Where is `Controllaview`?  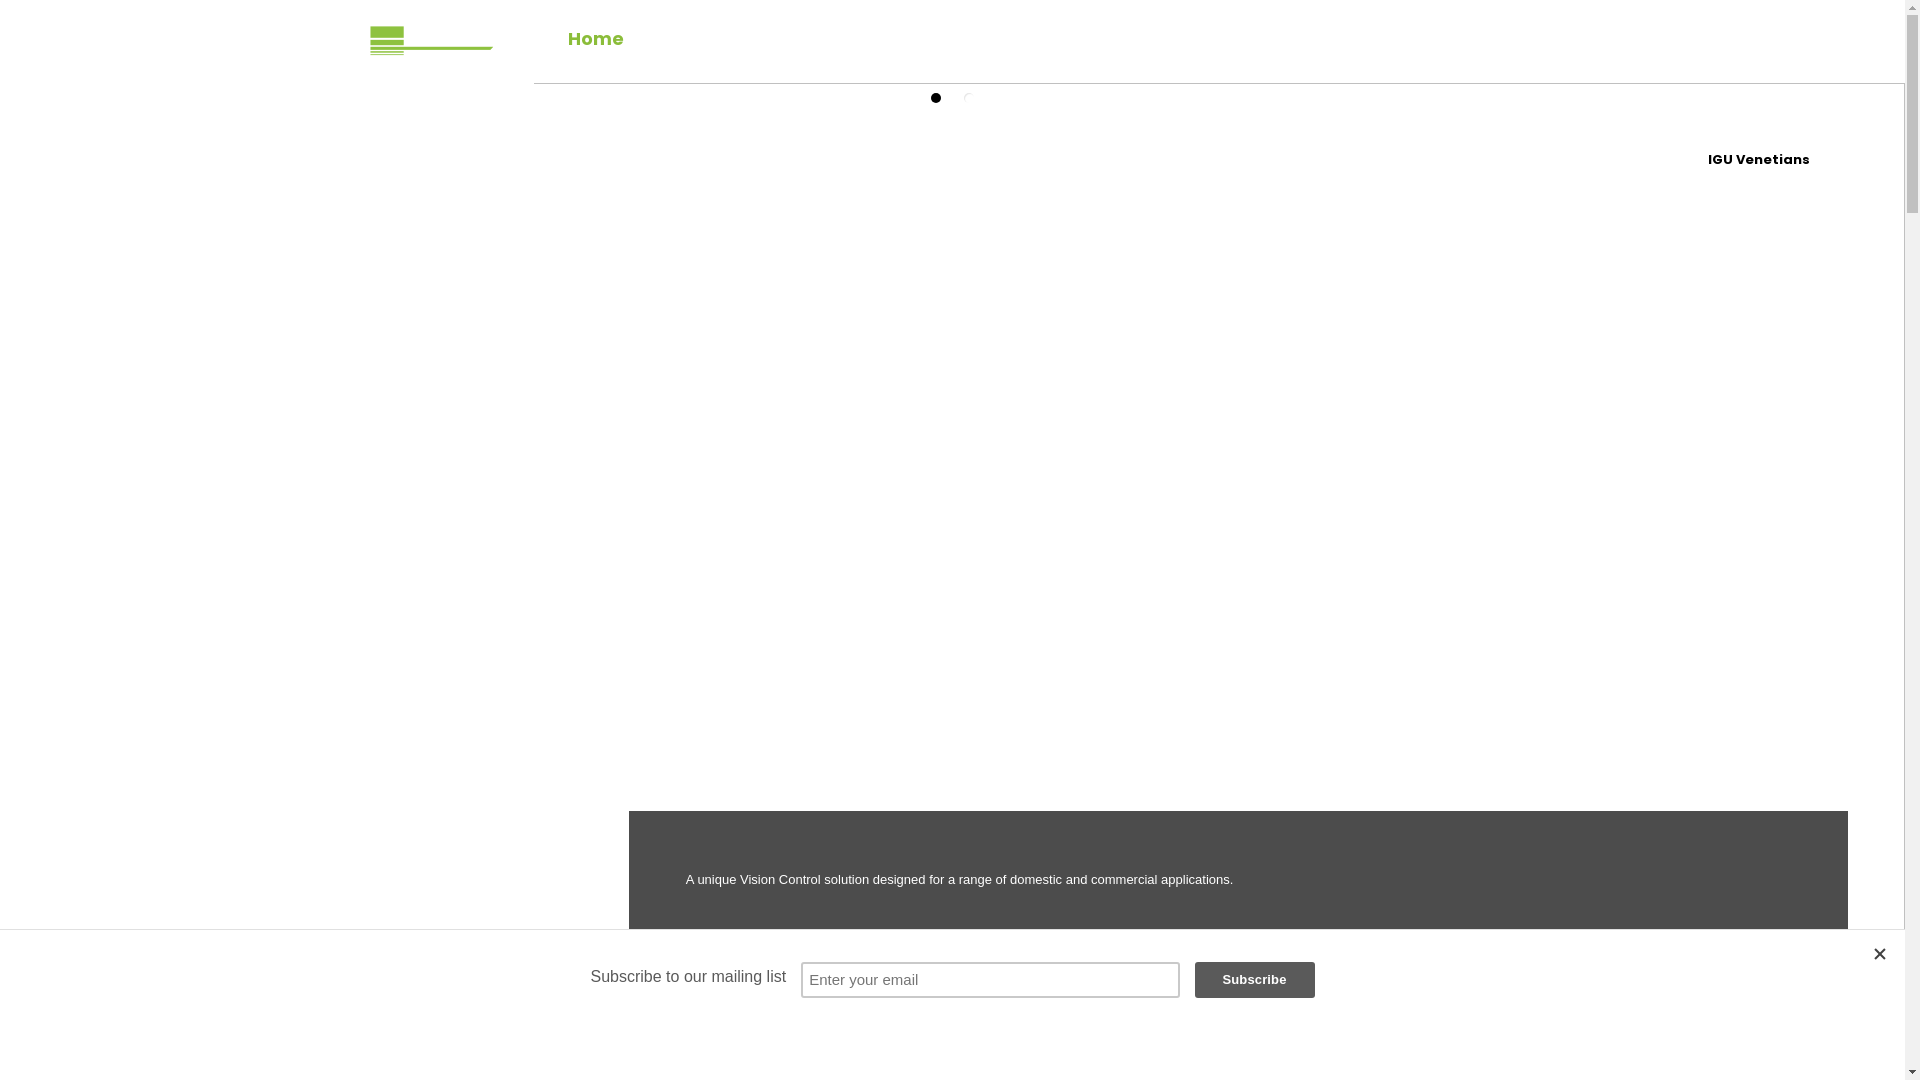
Controllaview is located at coordinates (453, 41).